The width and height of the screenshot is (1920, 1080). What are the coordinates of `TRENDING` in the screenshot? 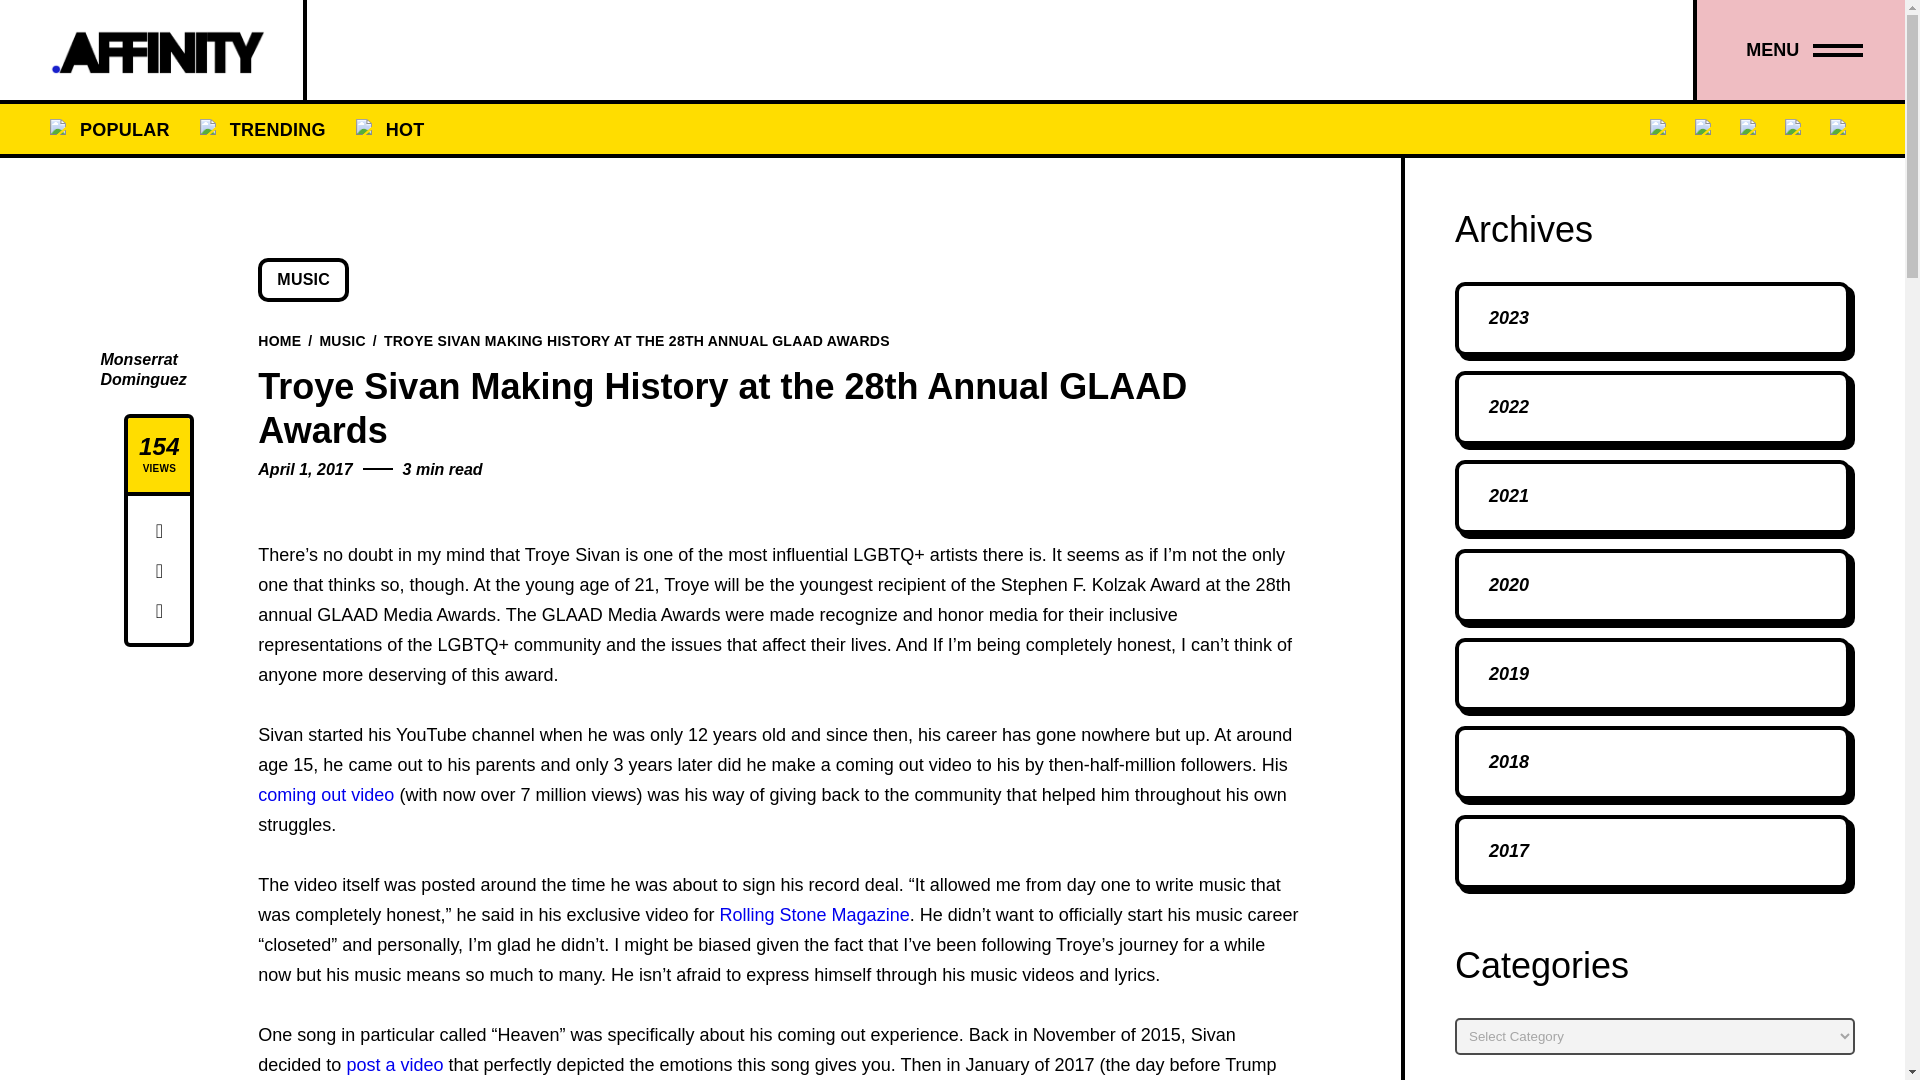 It's located at (277, 128).